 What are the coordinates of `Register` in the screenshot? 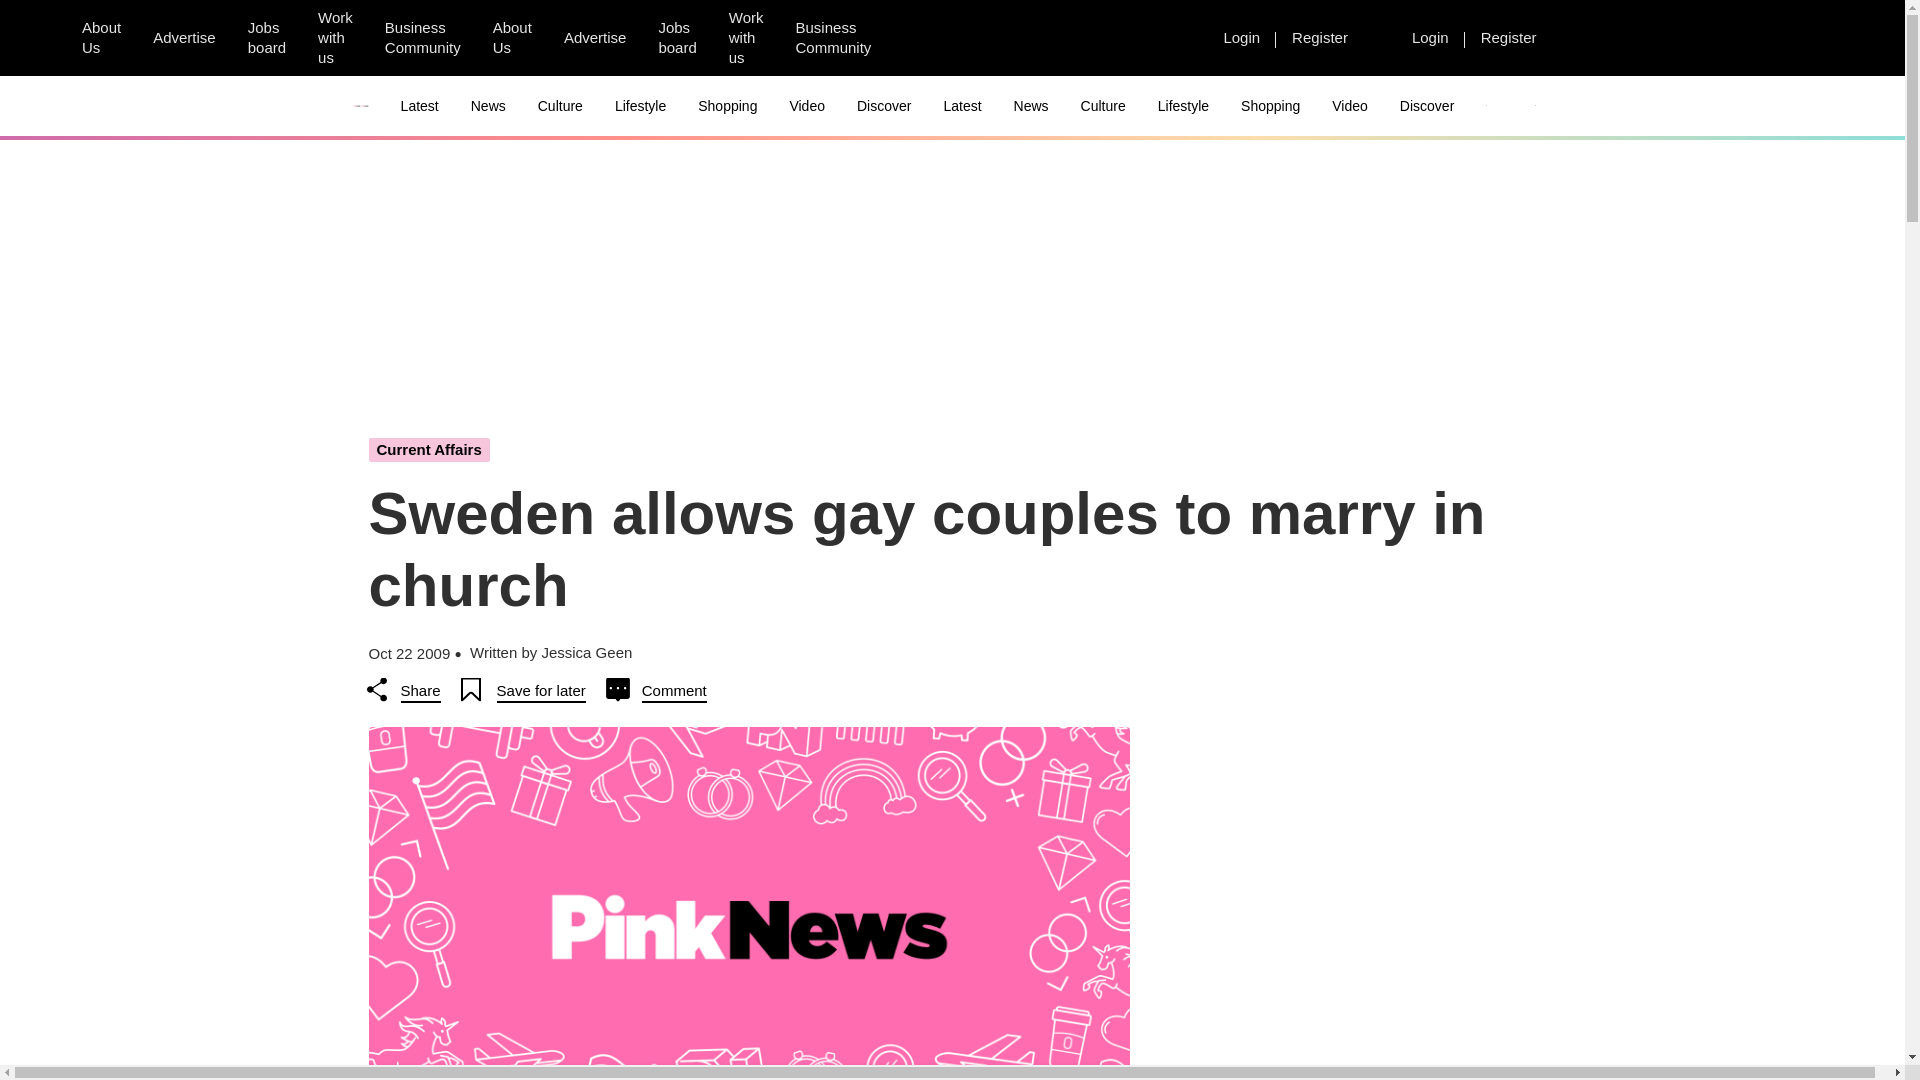 It's located at (1320, 37).